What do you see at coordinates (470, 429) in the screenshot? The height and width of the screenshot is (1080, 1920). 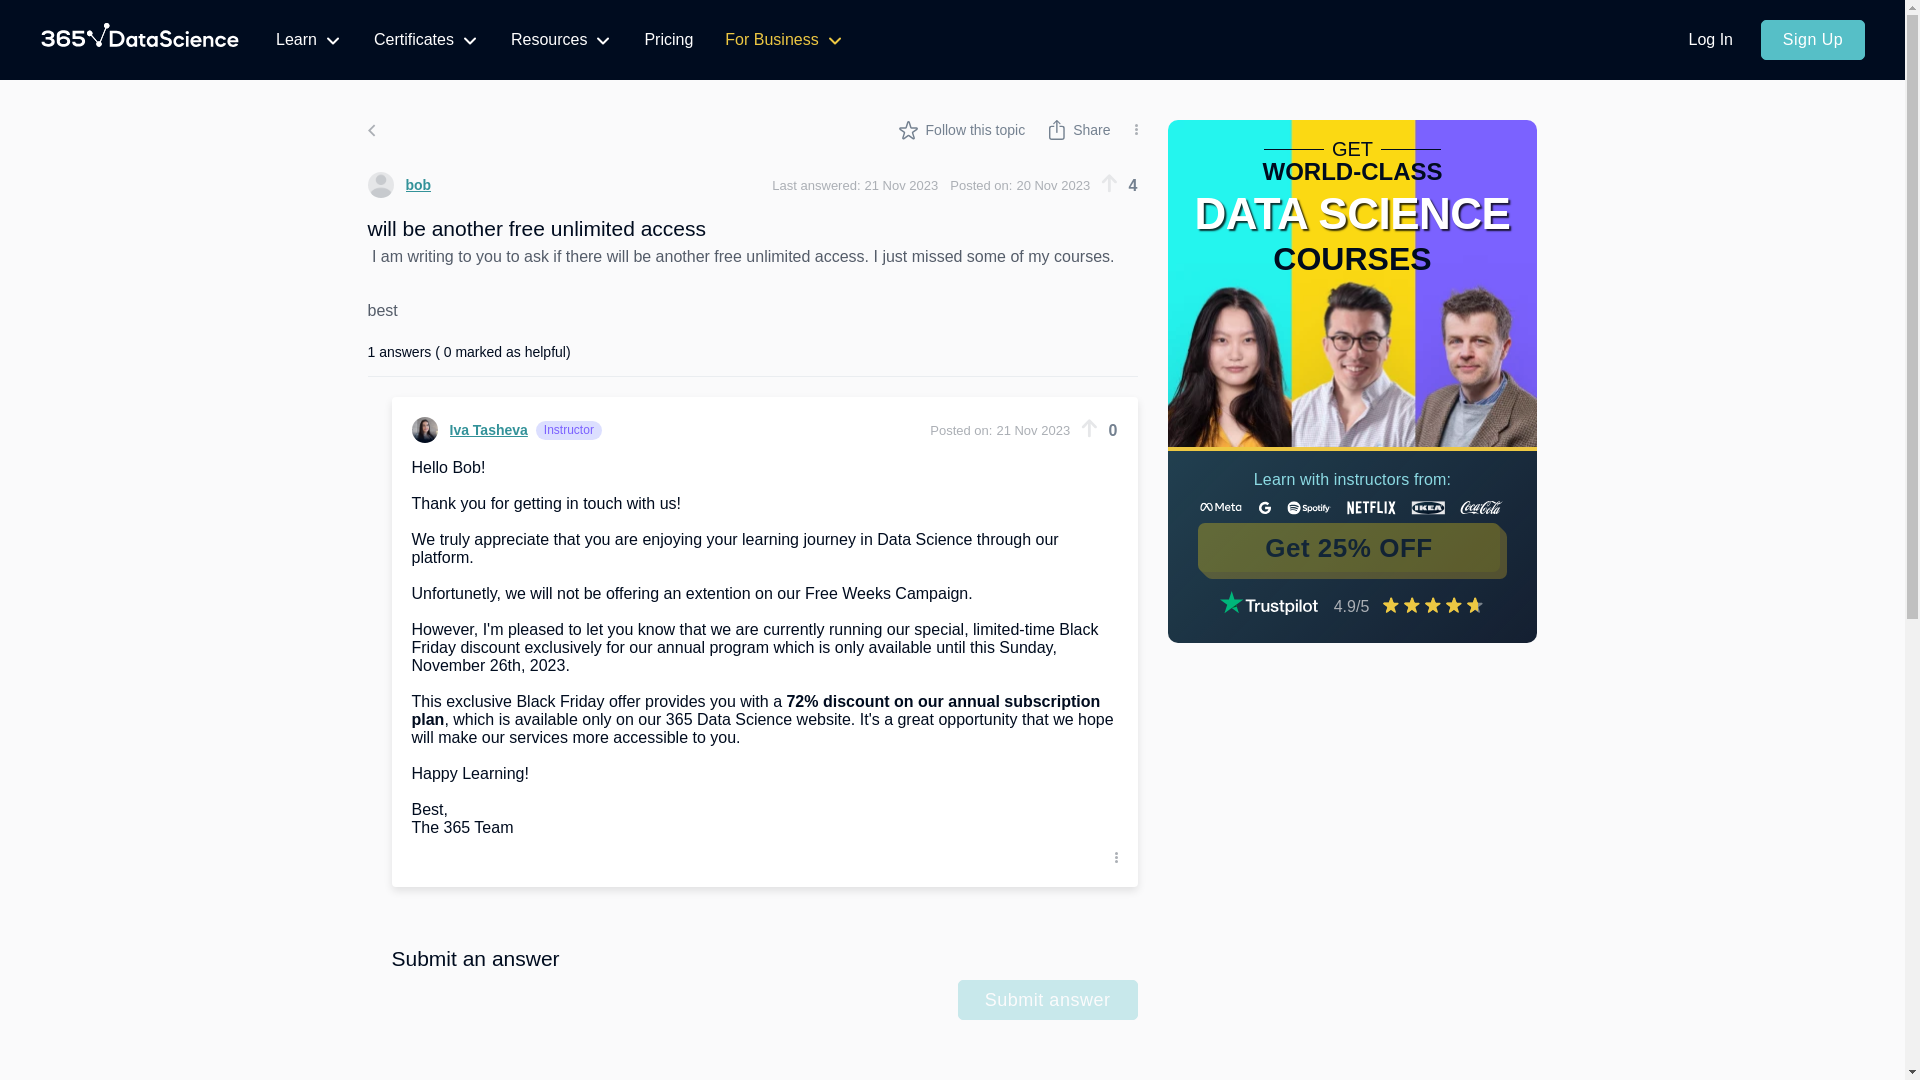 I see `Iva Tasheva` at bounding box center [470, 429].